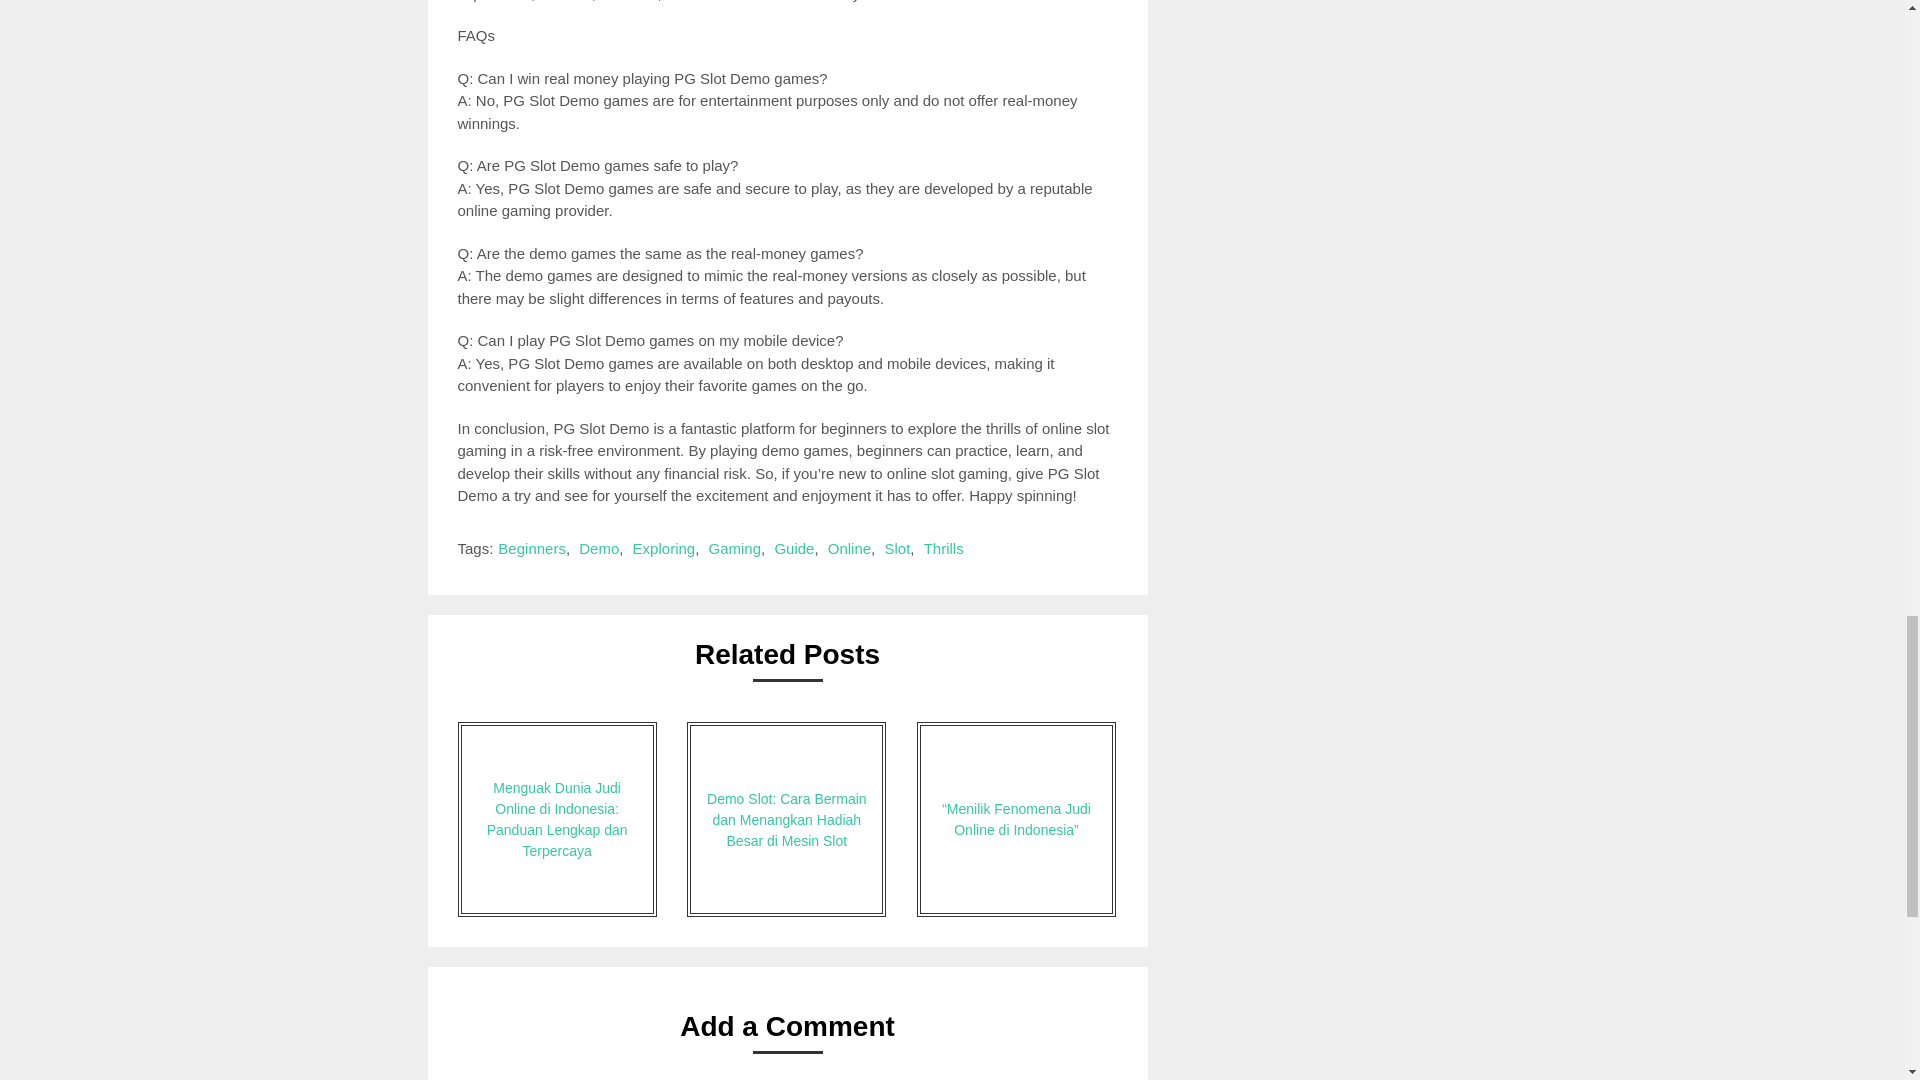 This screenshot has width=1920, height=1080. What do you see at coordinates (943, 548) in the screenshot?
I see `Thrills` at bounding box center [943, 548].